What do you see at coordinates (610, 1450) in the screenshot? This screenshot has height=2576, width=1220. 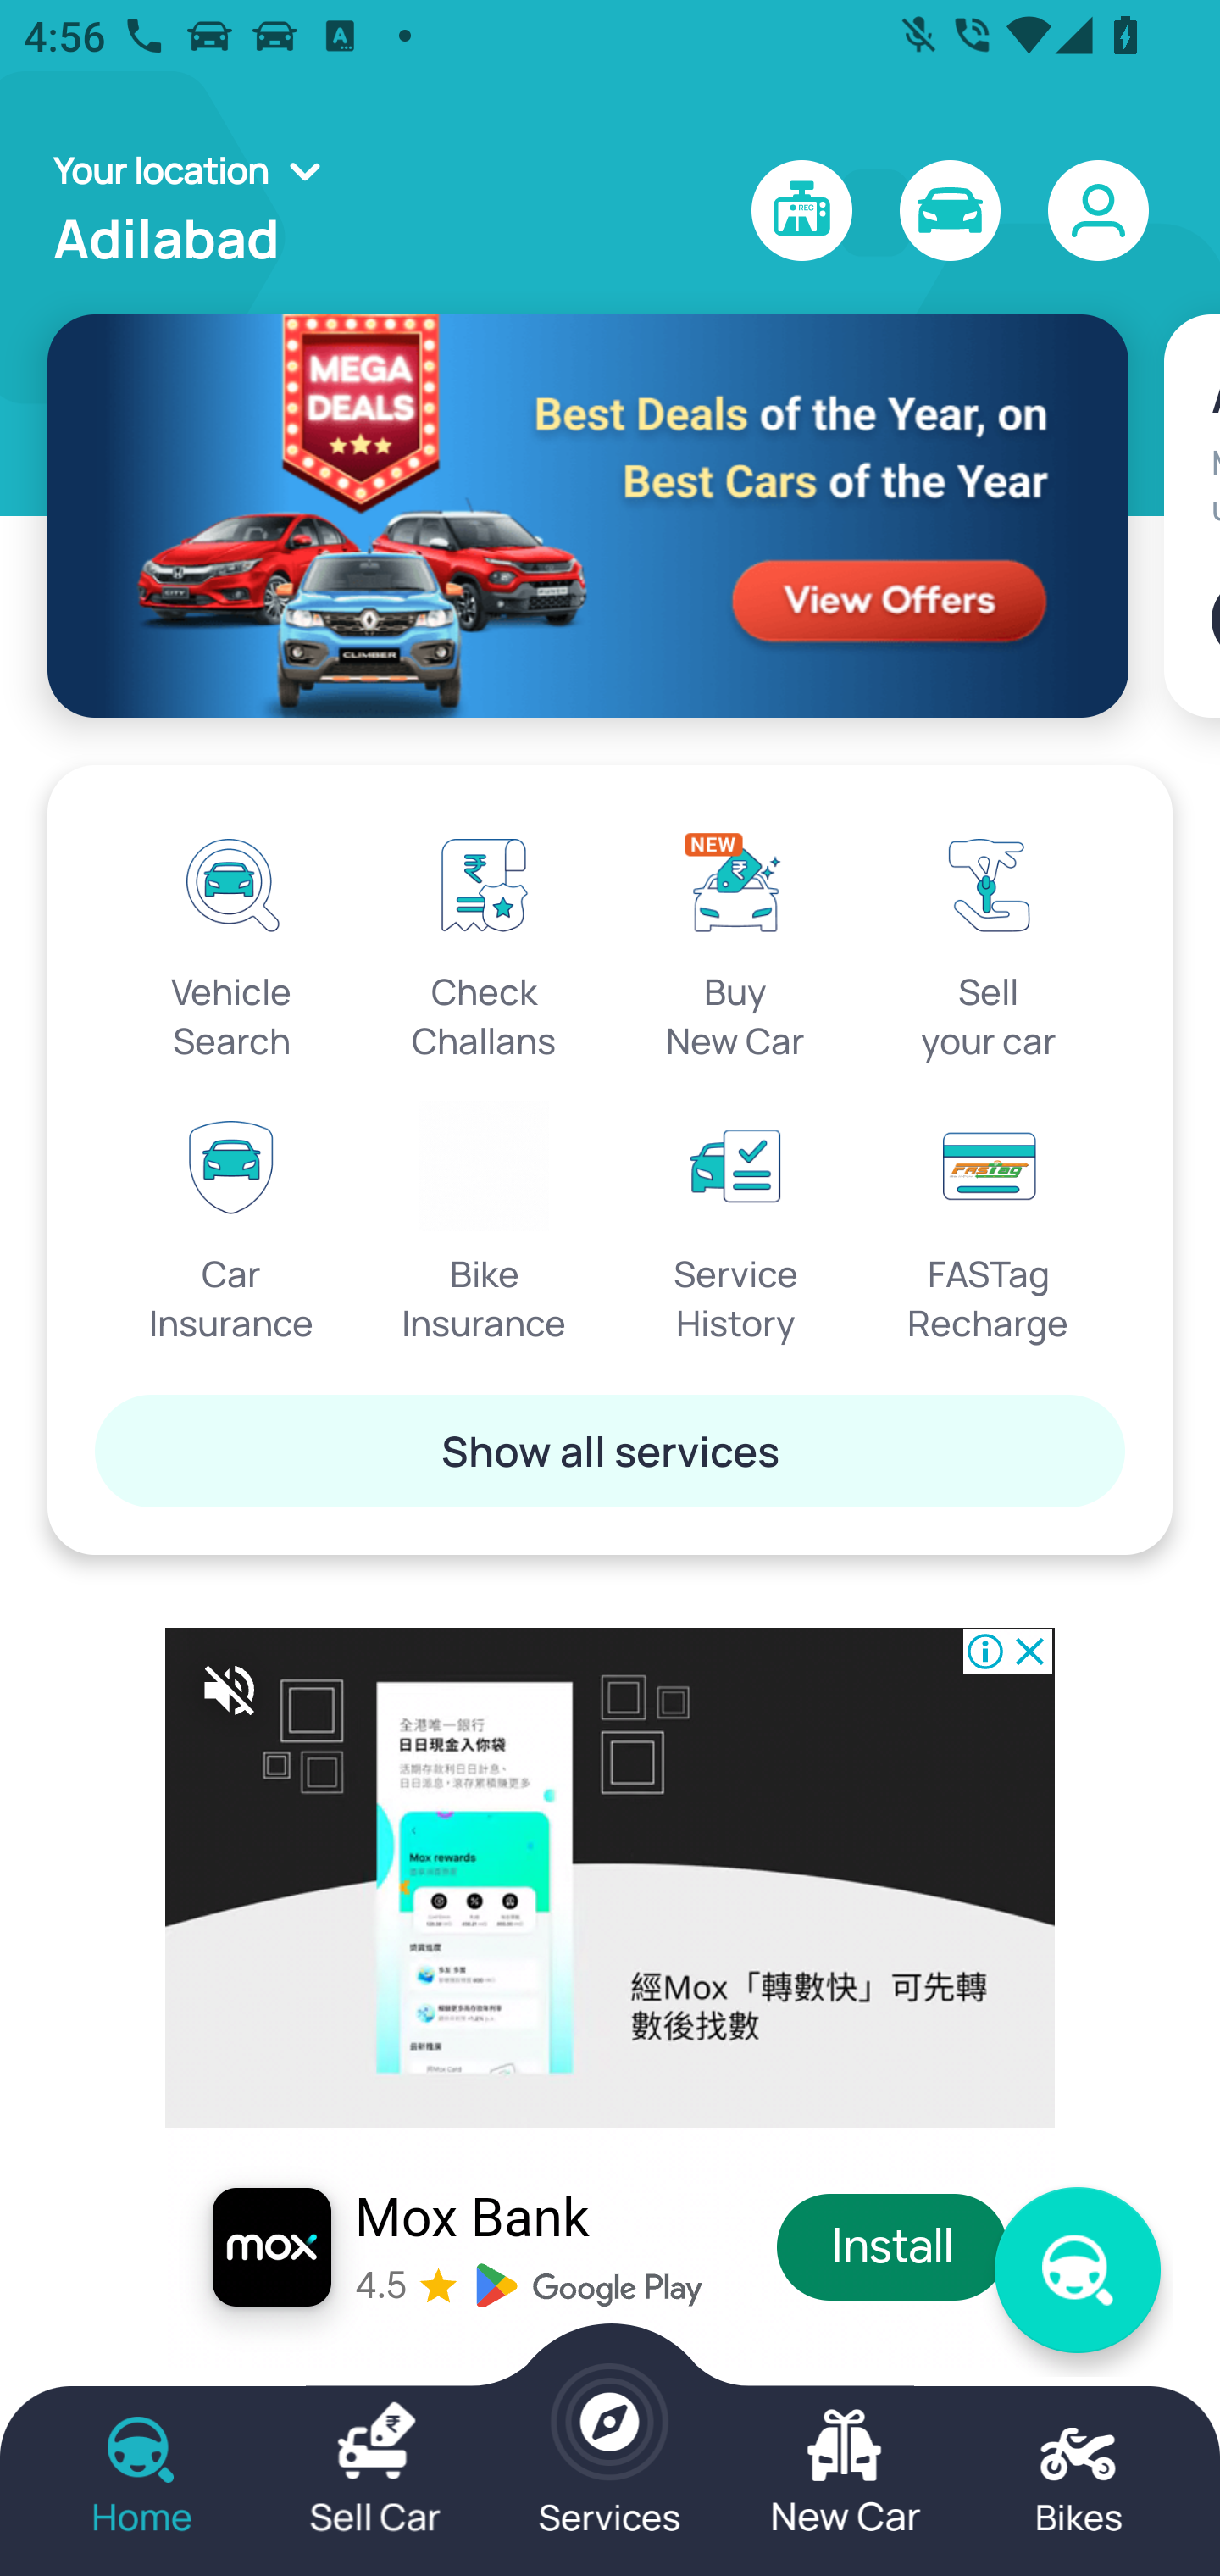 I see `Show all services` at bounding box center [610, 1450].